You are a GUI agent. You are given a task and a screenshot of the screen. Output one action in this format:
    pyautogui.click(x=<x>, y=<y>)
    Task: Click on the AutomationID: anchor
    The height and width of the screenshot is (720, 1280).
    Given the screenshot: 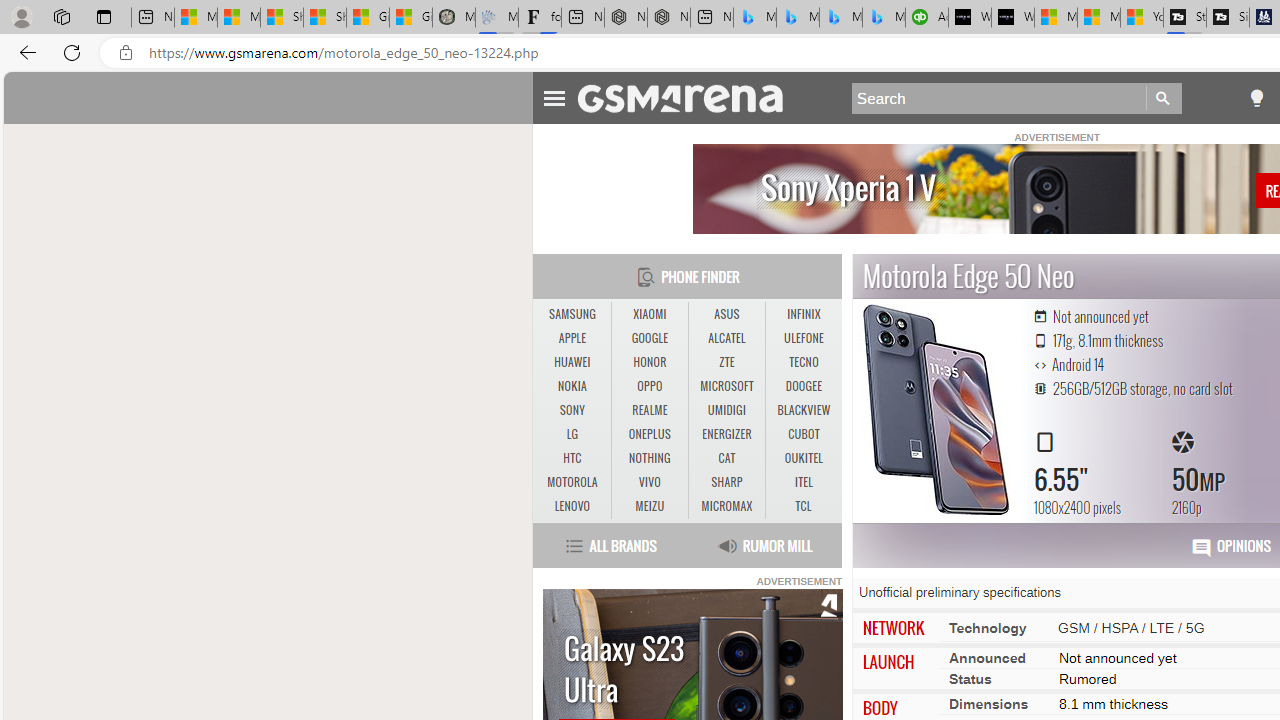 What is the action you would take?
    pyautogui.click(x=690, y=97)
    